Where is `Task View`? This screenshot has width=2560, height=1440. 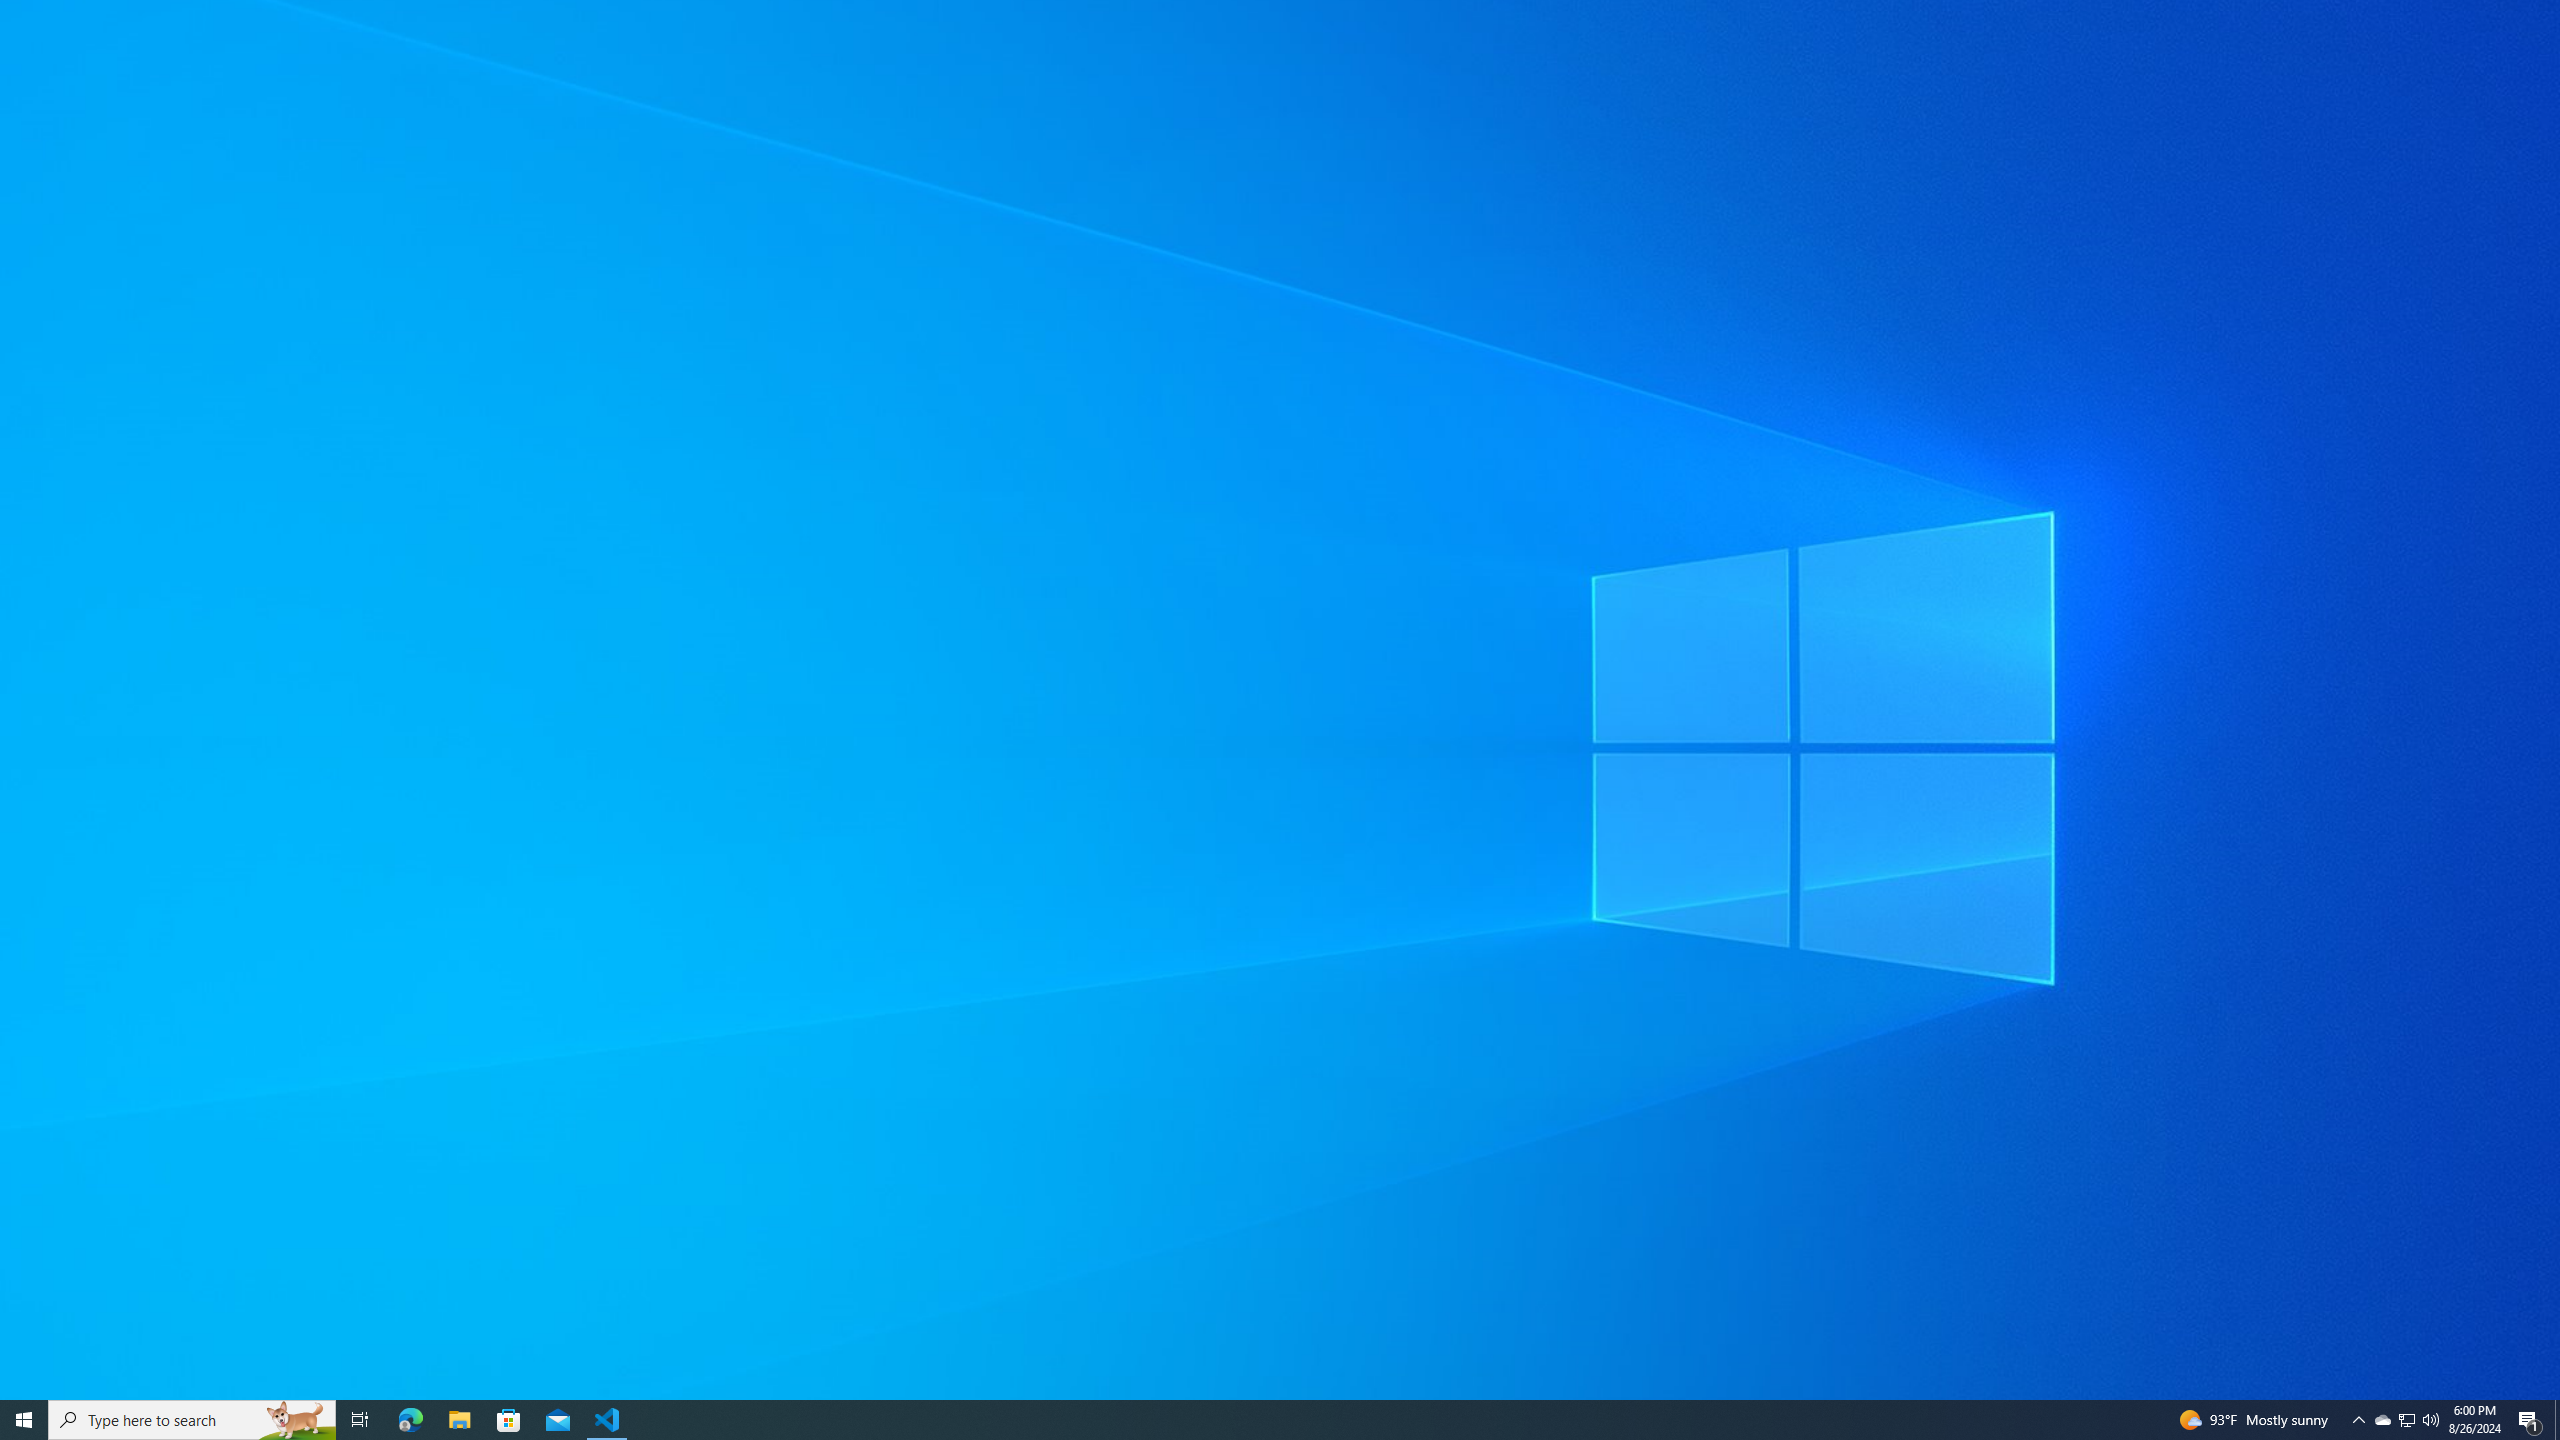
Task View is located at coordinates (192, 1420).